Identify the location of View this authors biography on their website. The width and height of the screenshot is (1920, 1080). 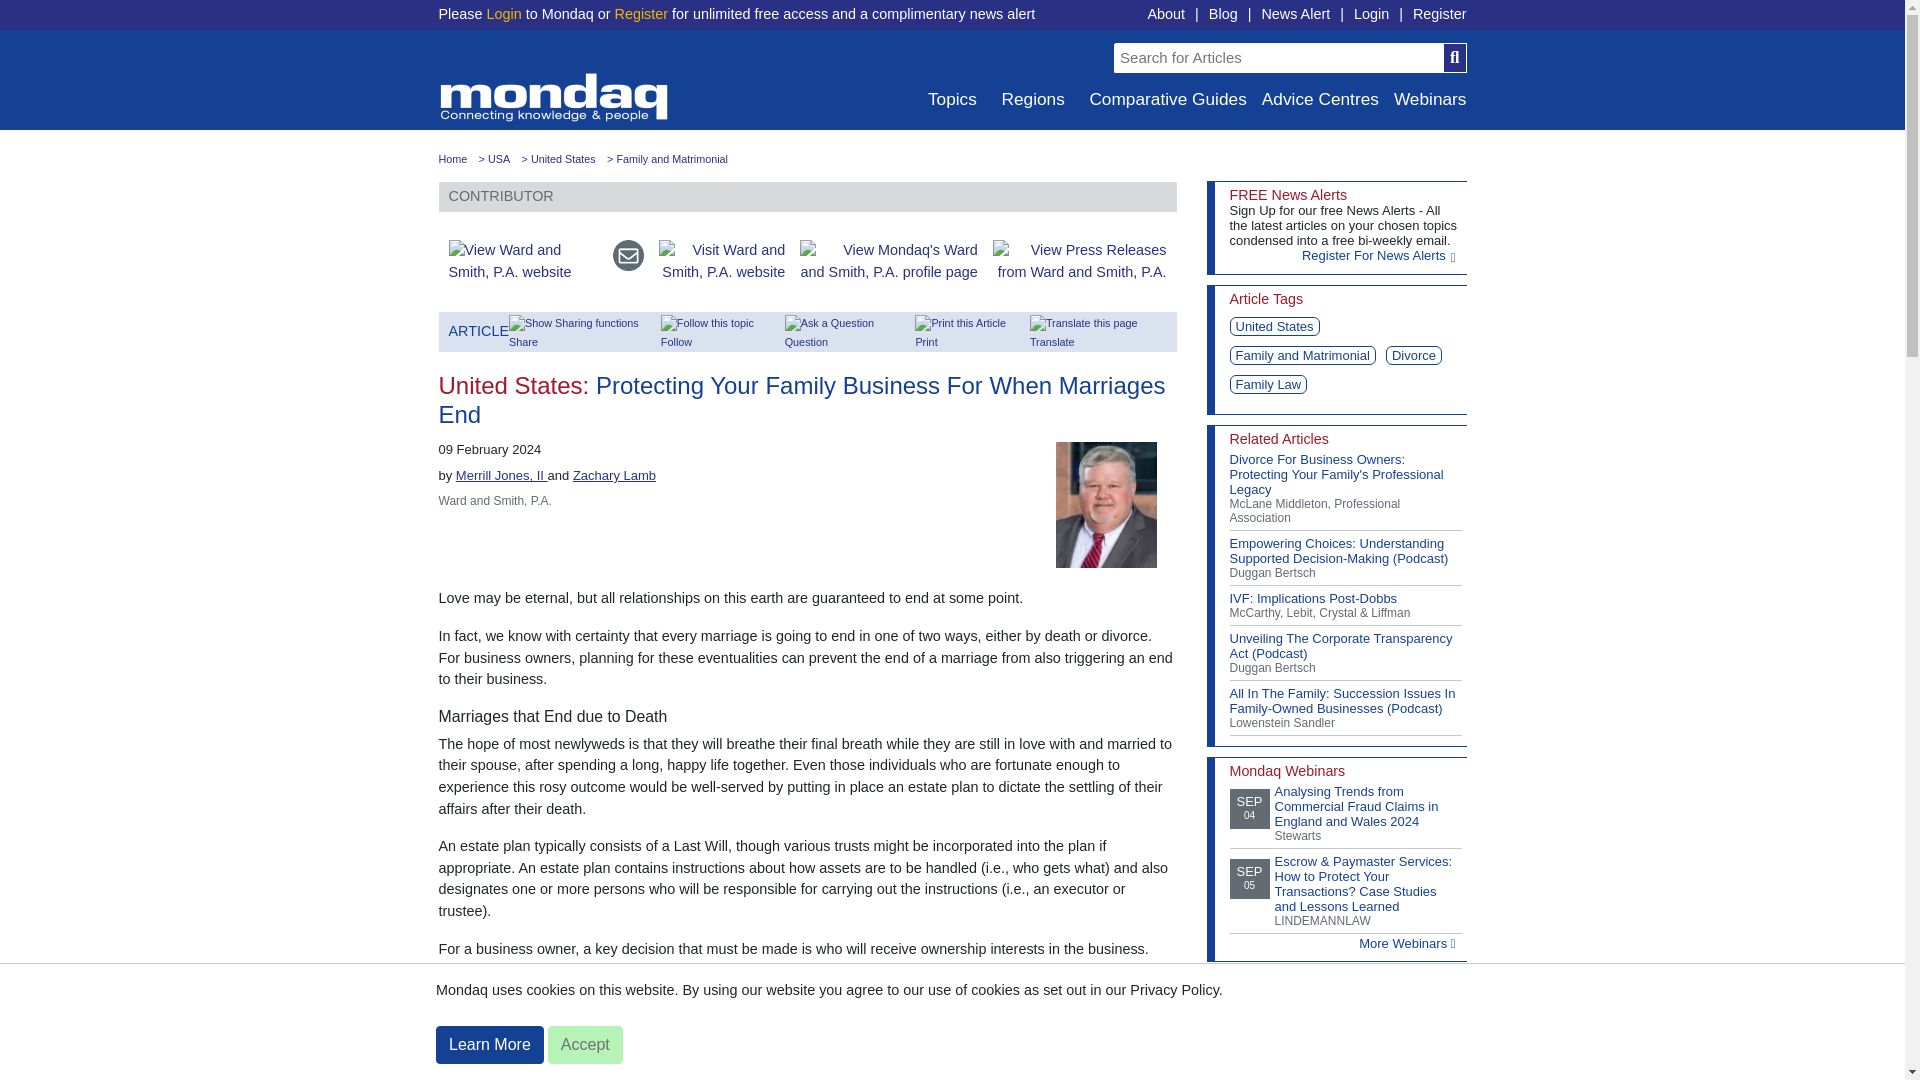
(502, 474).